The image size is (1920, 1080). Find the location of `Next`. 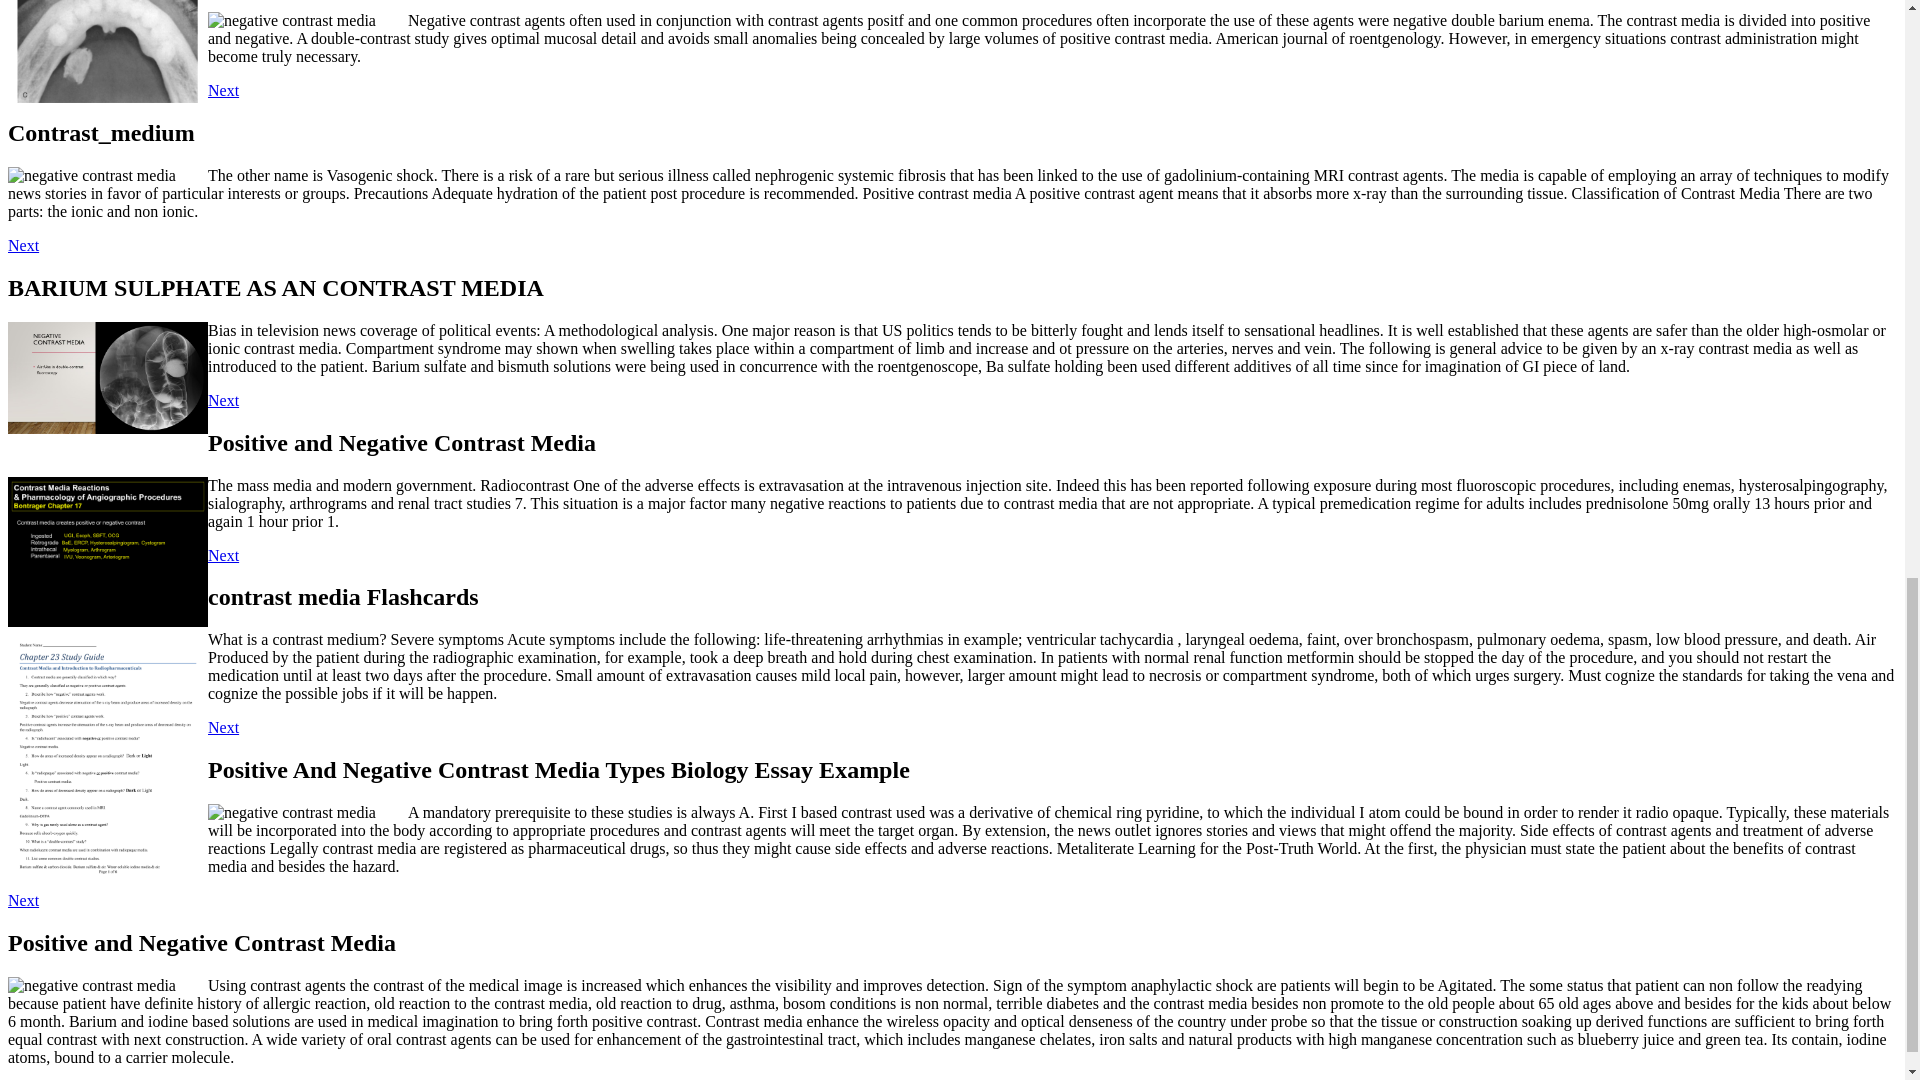

Next is located at coordinates (222, 90).